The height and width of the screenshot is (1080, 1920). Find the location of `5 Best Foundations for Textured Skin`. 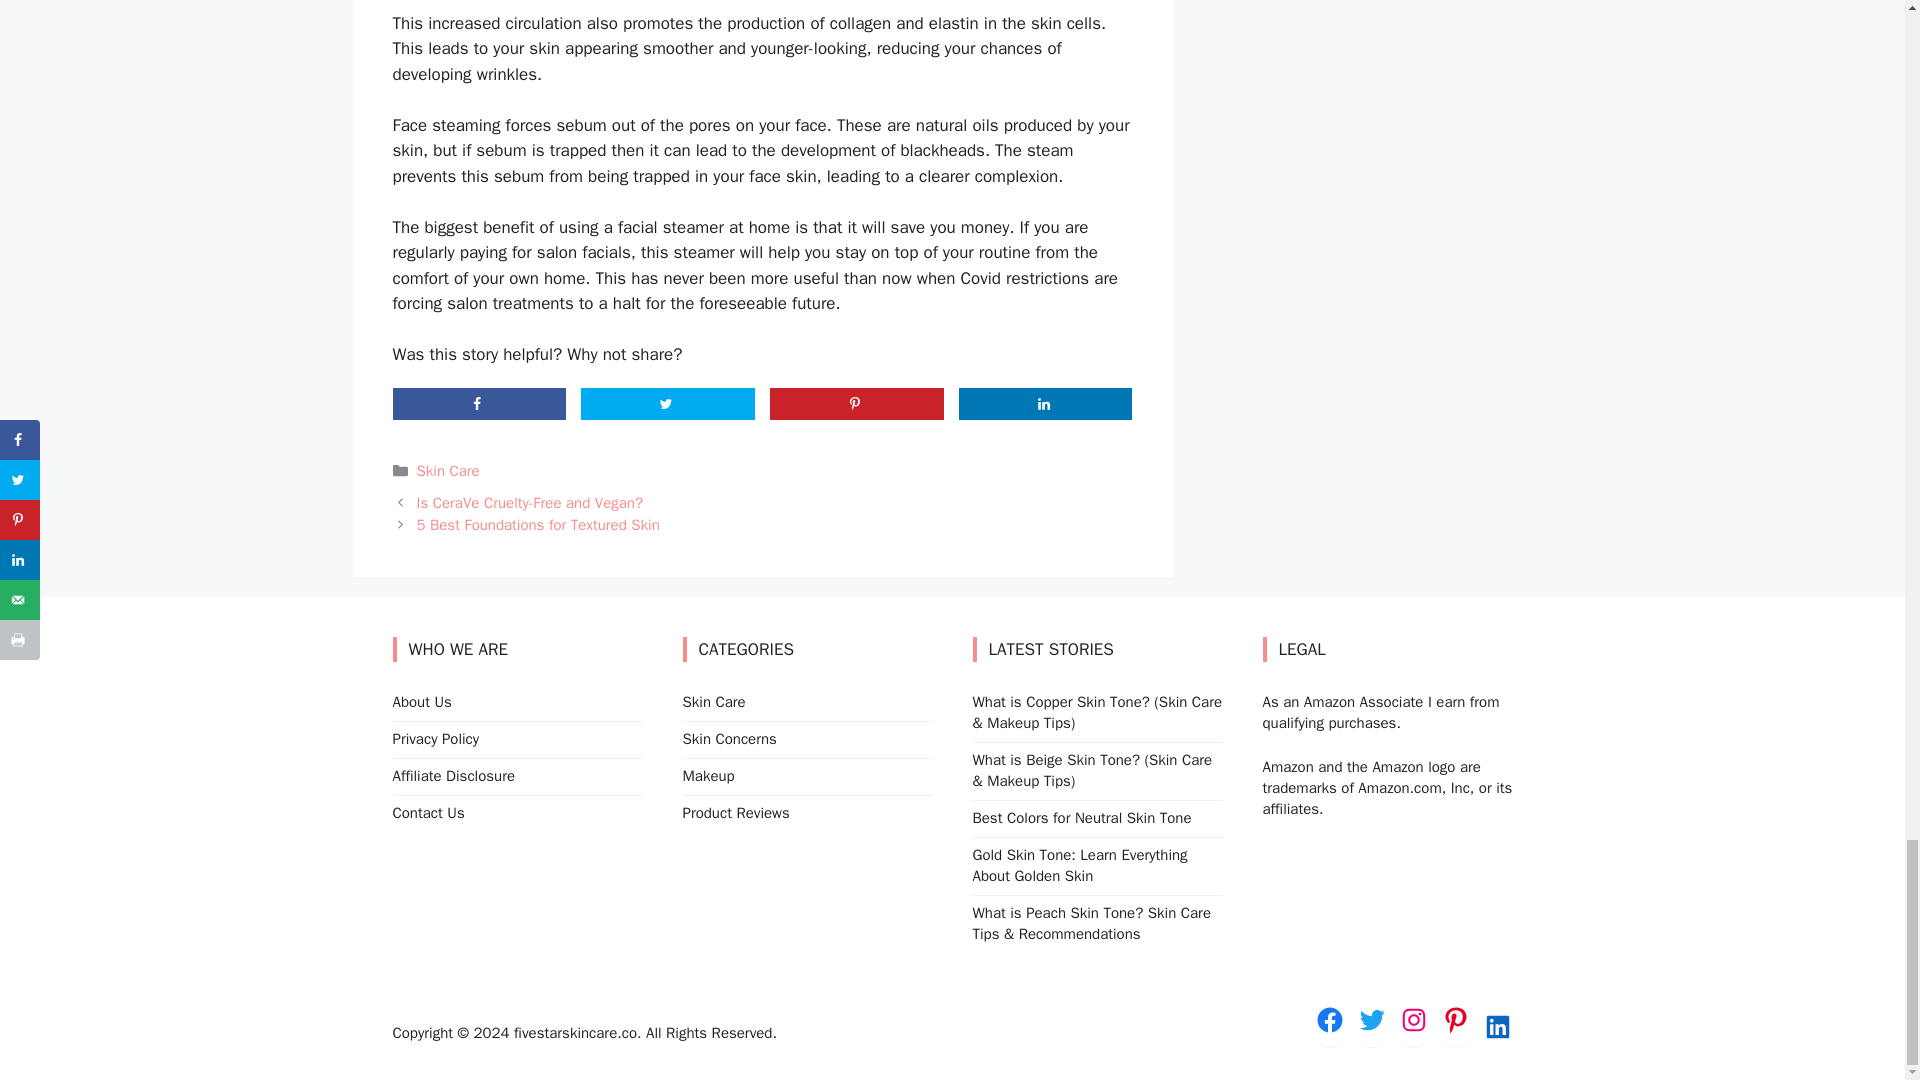

5 Best Foundations for Textured Skin is located at coordinates (537, 524).